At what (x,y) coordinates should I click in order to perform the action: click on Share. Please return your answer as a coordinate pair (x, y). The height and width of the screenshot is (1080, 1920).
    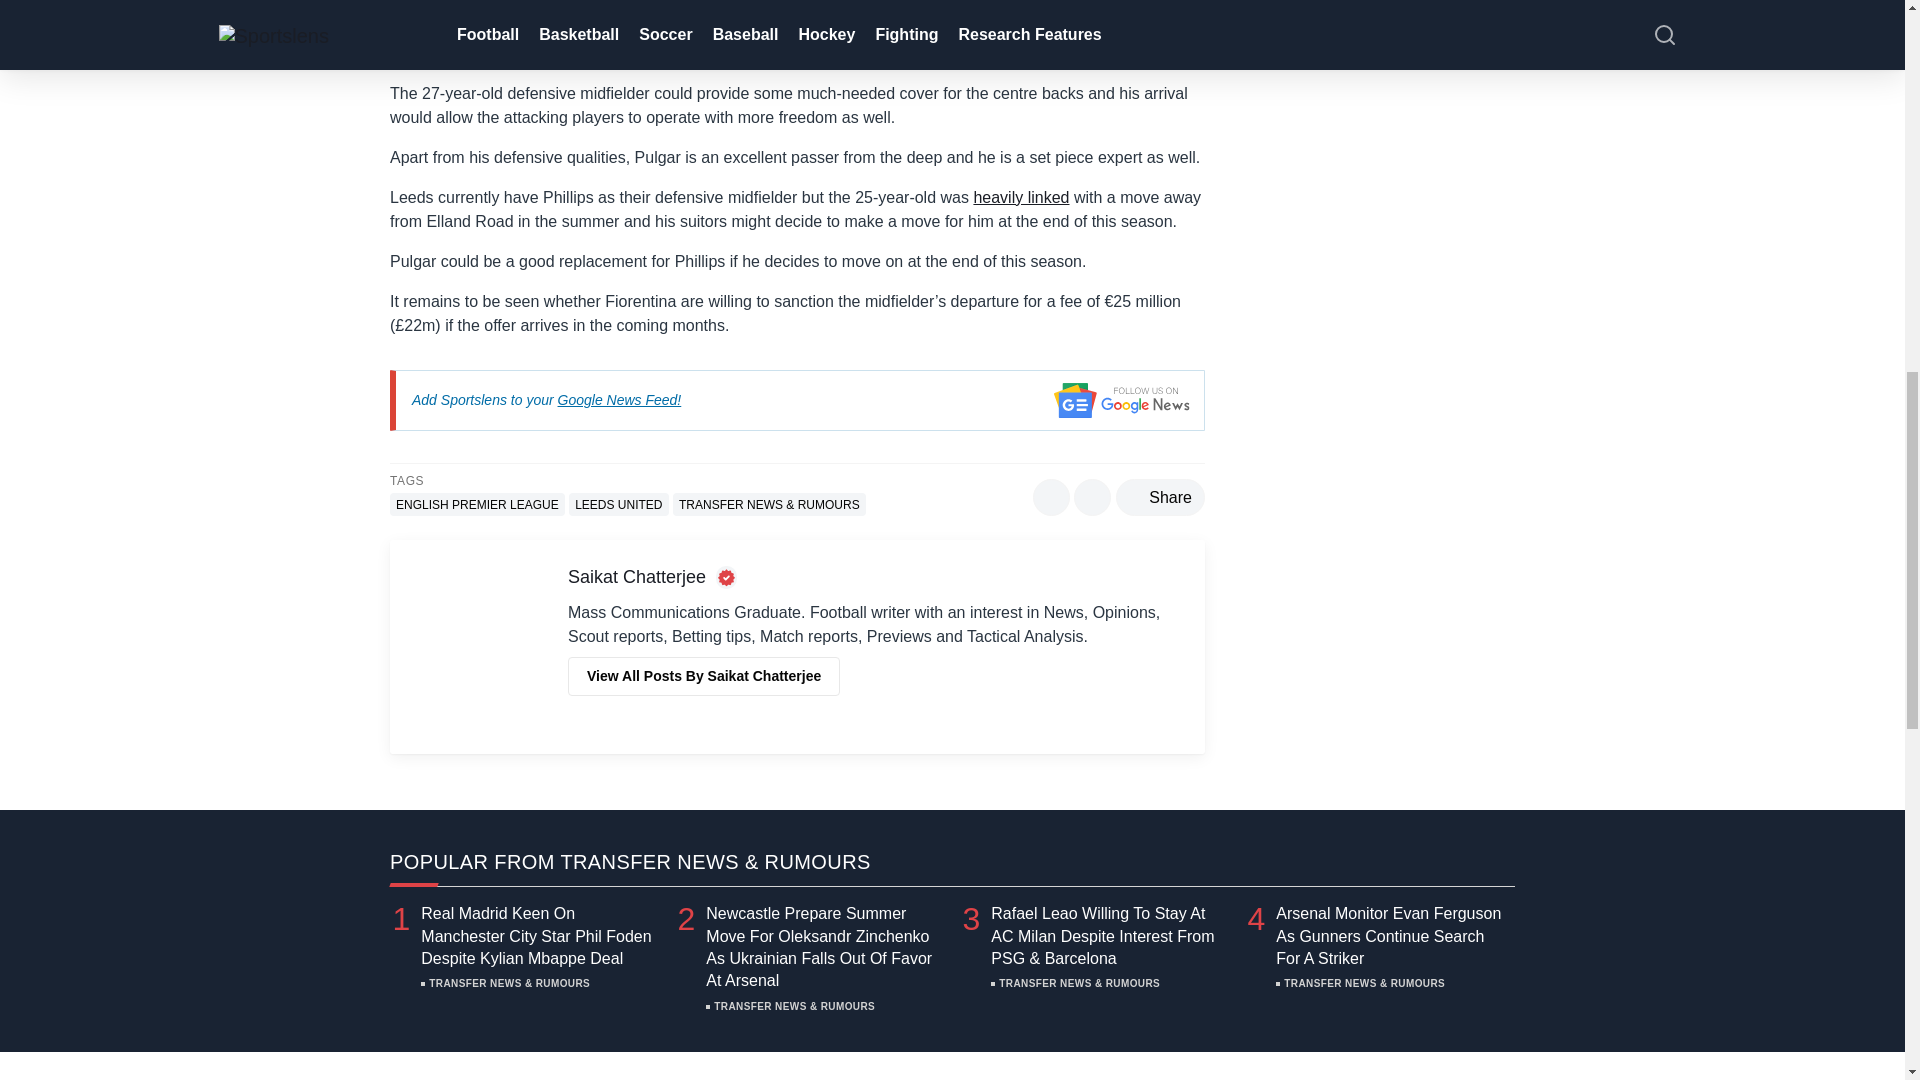
    Looking at the image, I should click on (1160, 498).